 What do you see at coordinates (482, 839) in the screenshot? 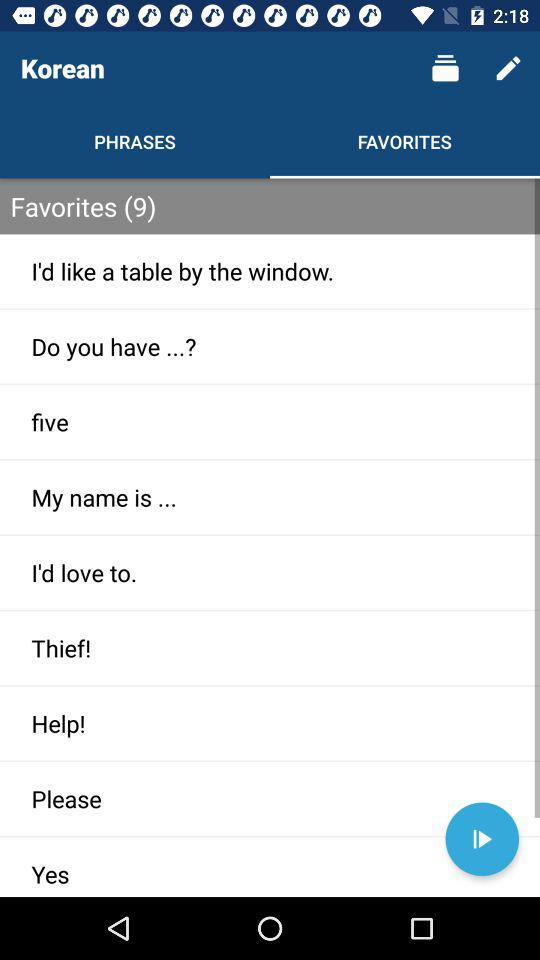
I see `play korean sound` at bounding box center [482, 839].